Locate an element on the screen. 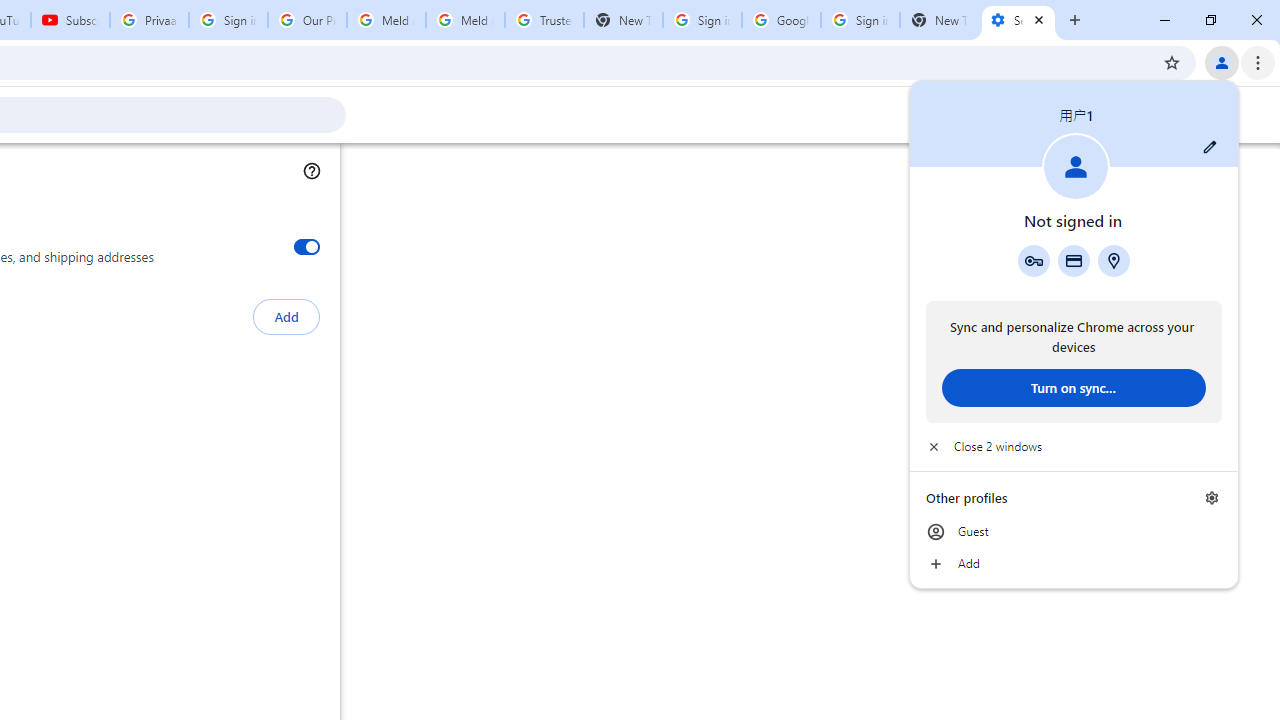  Payment methods is located at coordinates (1074, 260).